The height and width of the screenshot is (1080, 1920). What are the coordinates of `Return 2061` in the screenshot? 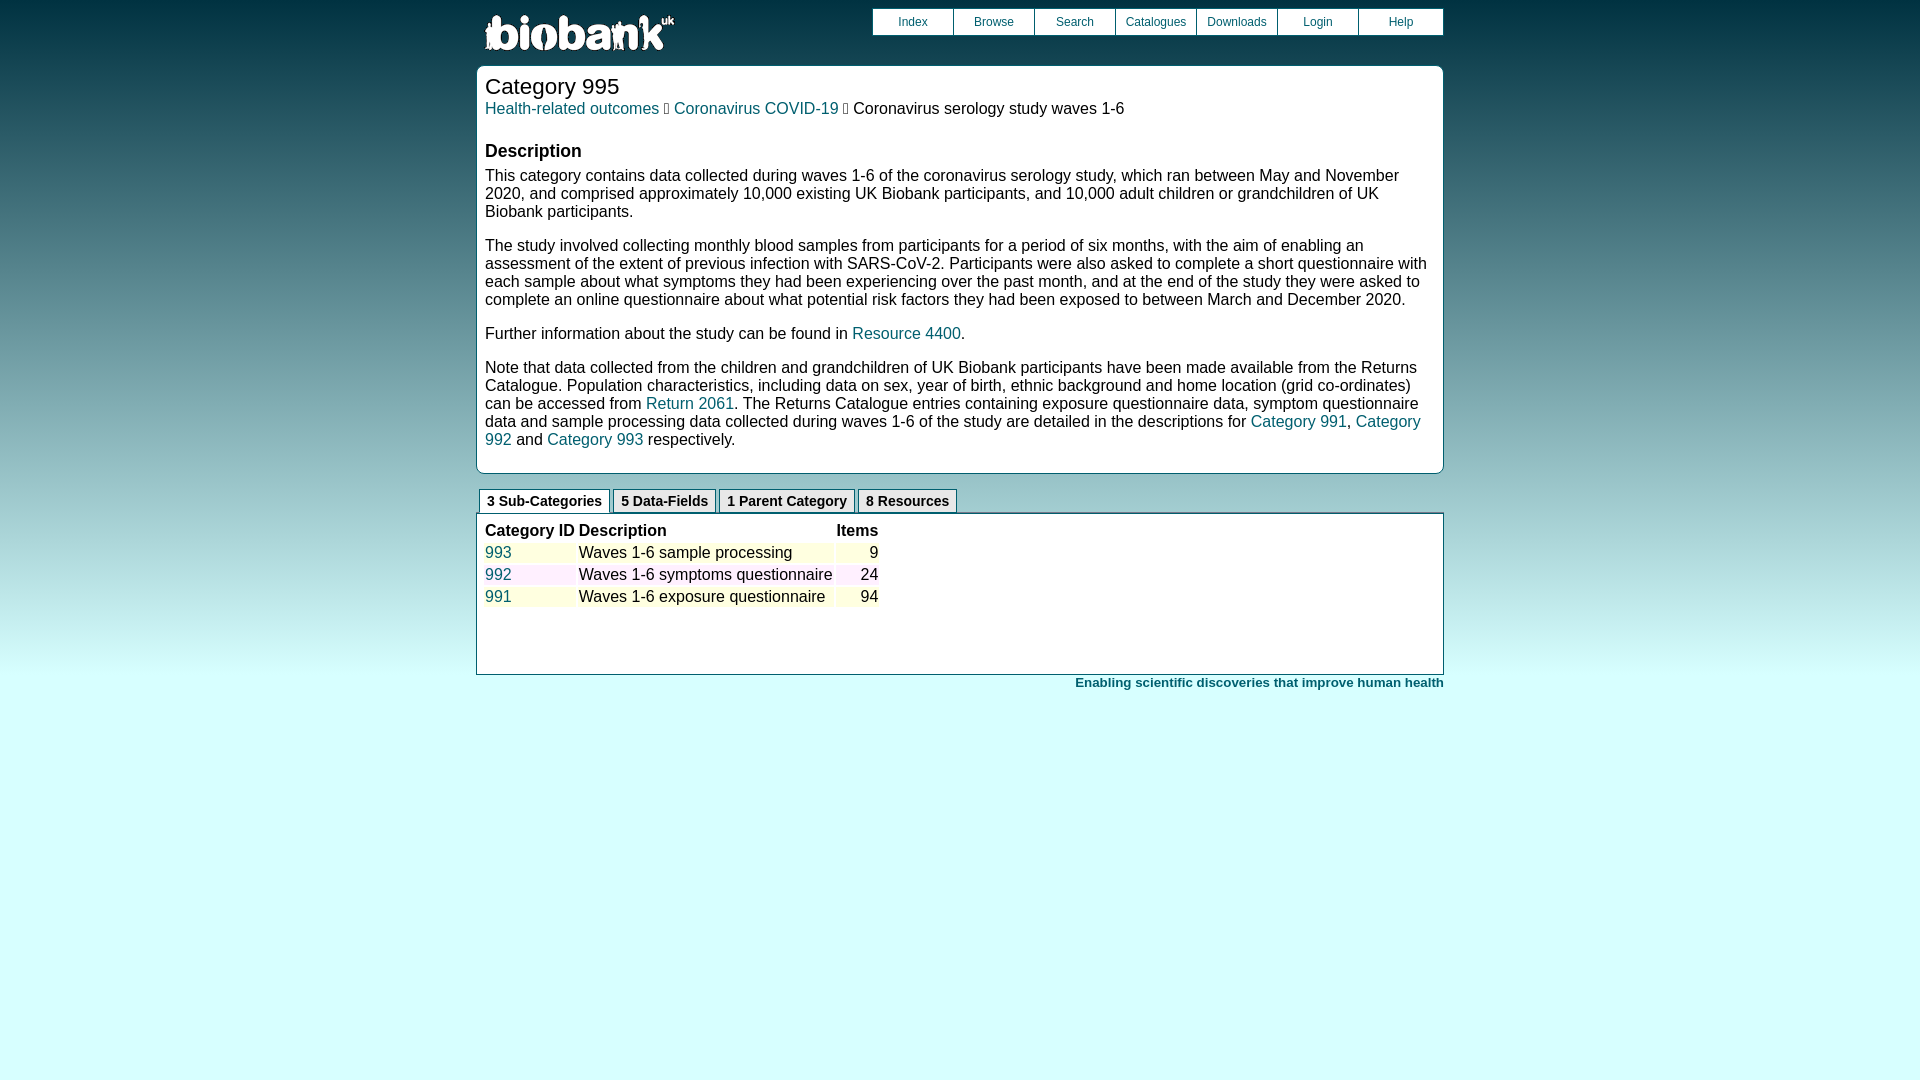 It's located at (689, 403).